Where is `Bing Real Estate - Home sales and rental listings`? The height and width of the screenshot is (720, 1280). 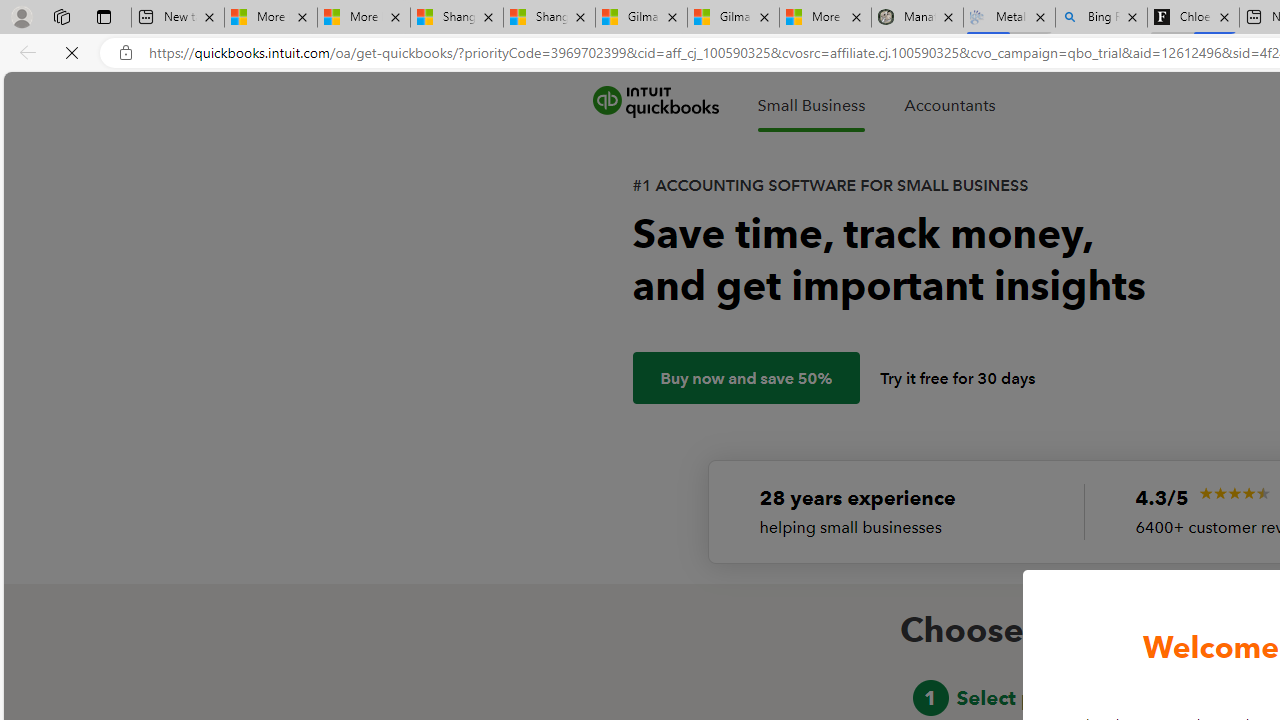 Bing Real Estate - Home sales and rental listings is located at coordinates (1101, 18).